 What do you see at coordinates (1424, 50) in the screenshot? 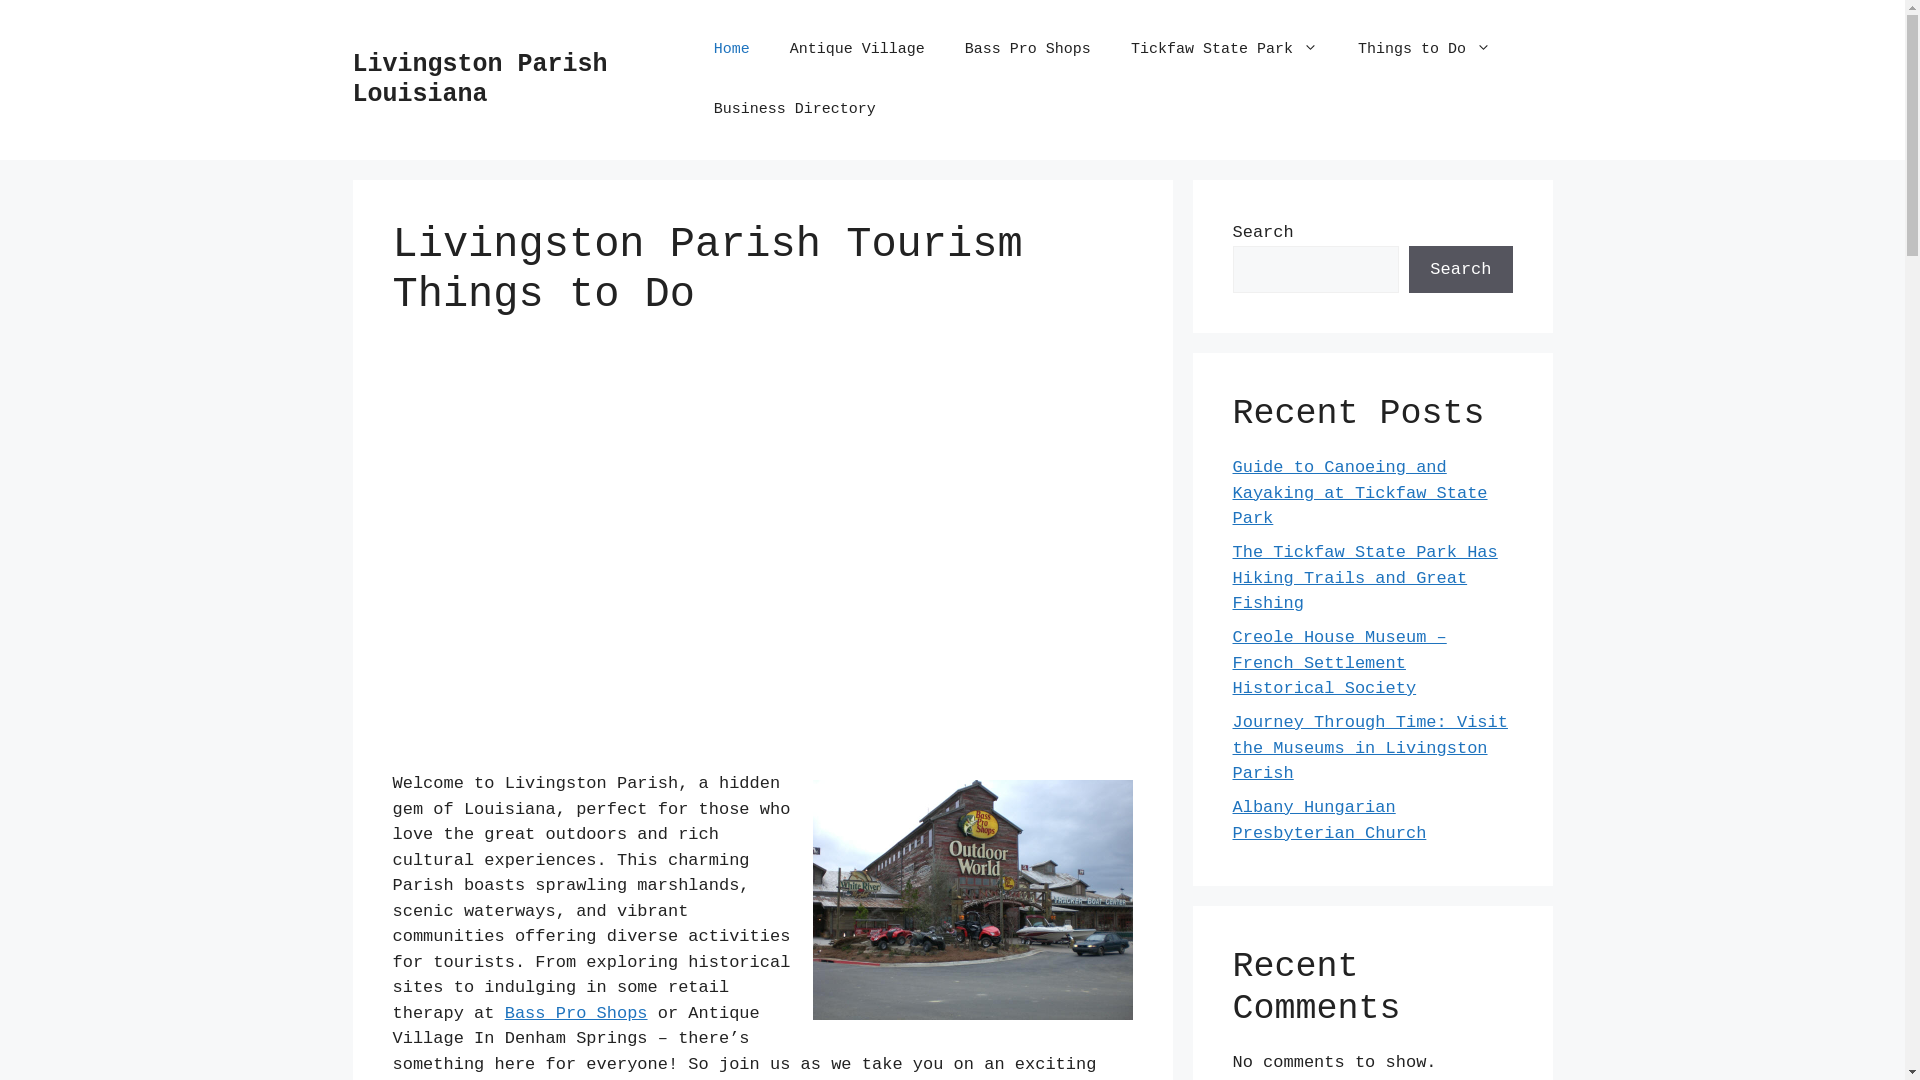
I see `Things to Do` at bounding box center [1424, 50].